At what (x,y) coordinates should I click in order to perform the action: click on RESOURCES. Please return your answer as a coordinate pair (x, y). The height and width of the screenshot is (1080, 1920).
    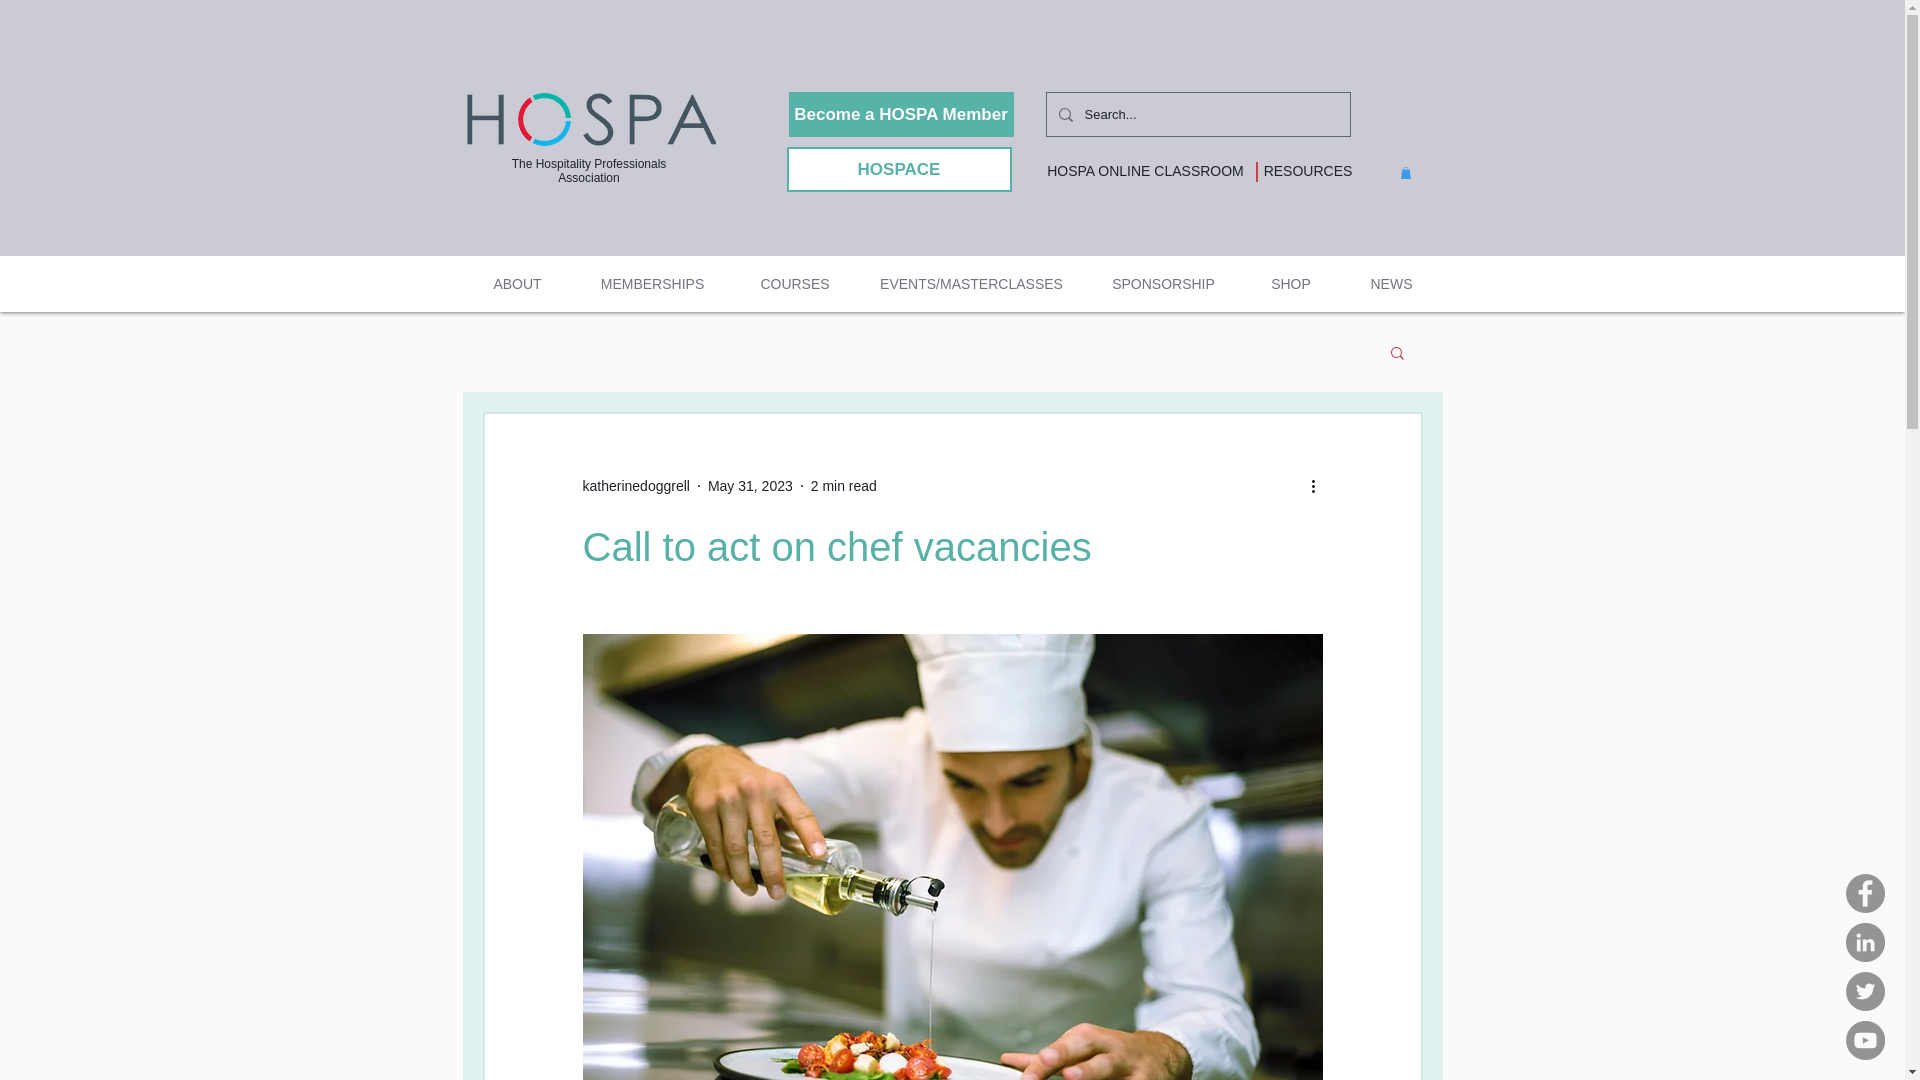
    Looking at the image, I should click on (1308, 171).